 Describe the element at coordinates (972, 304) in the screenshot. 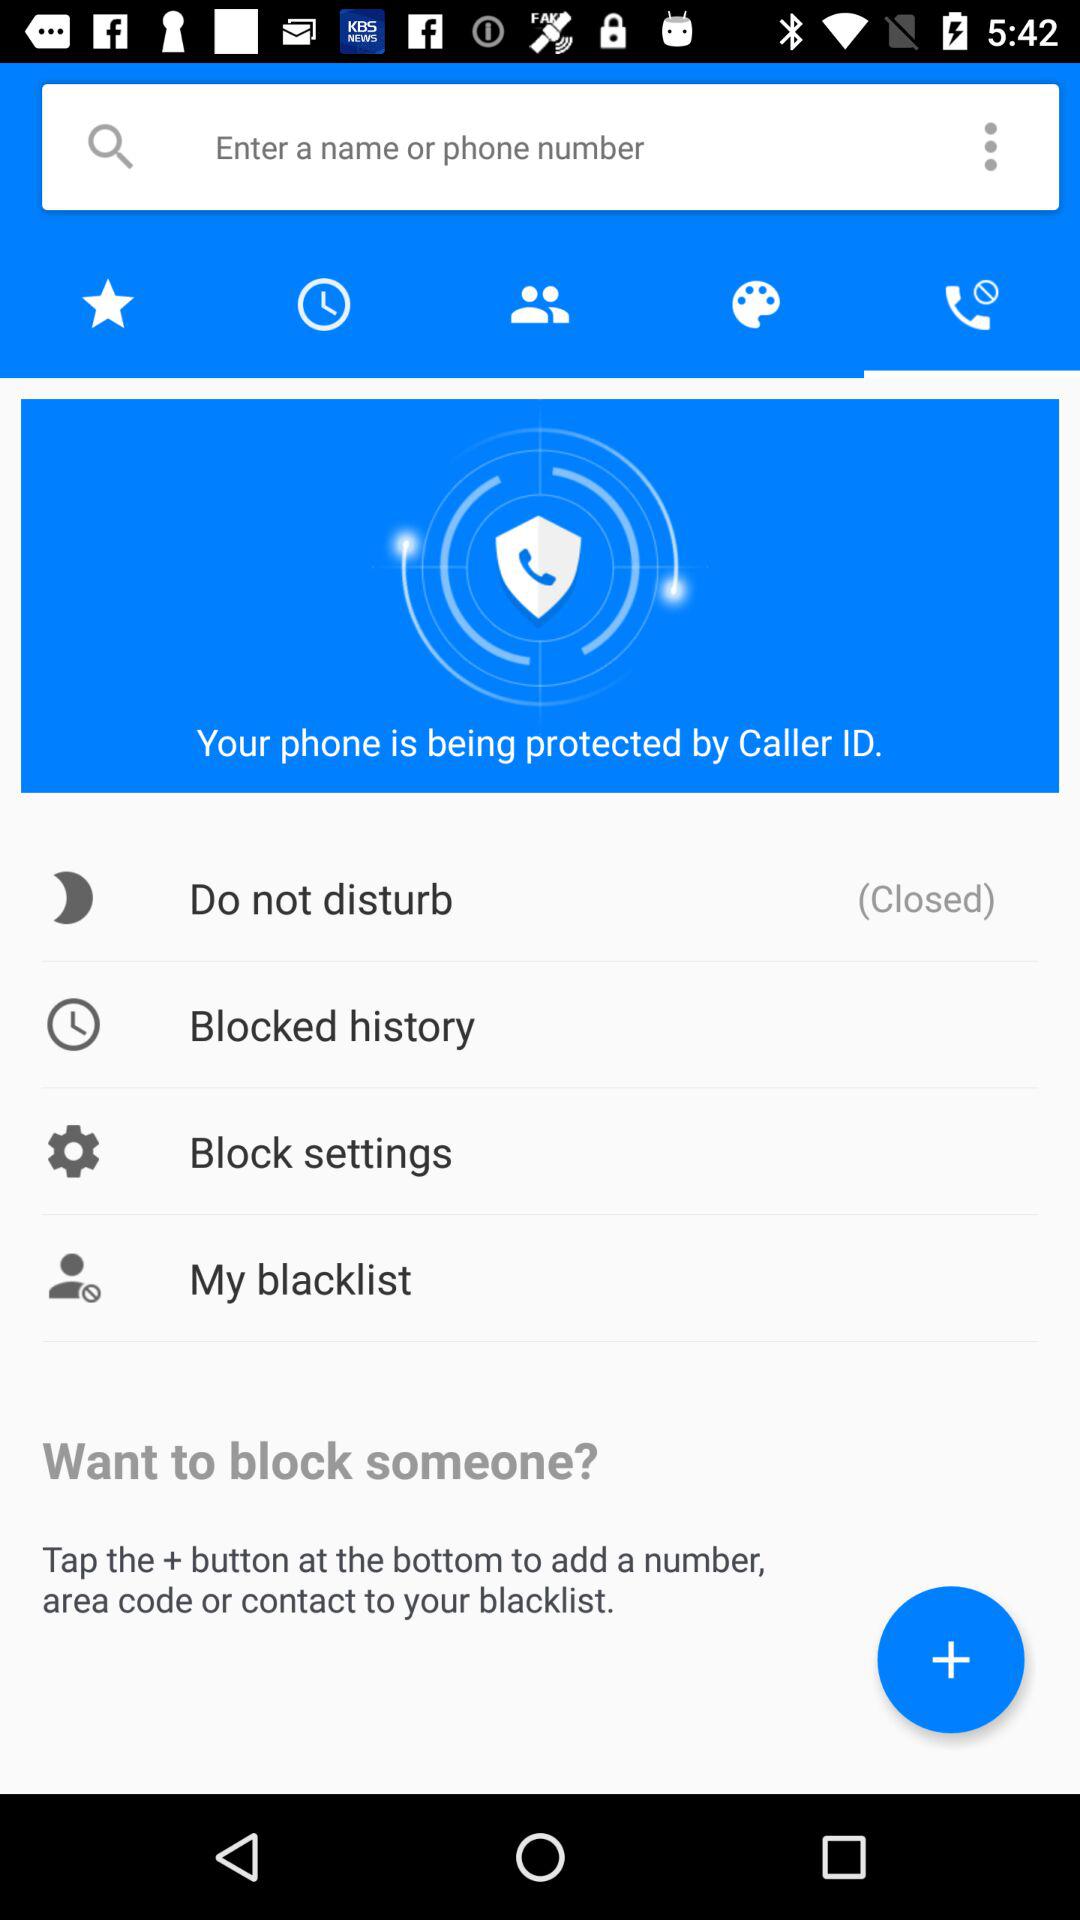

I see `call` at that location.